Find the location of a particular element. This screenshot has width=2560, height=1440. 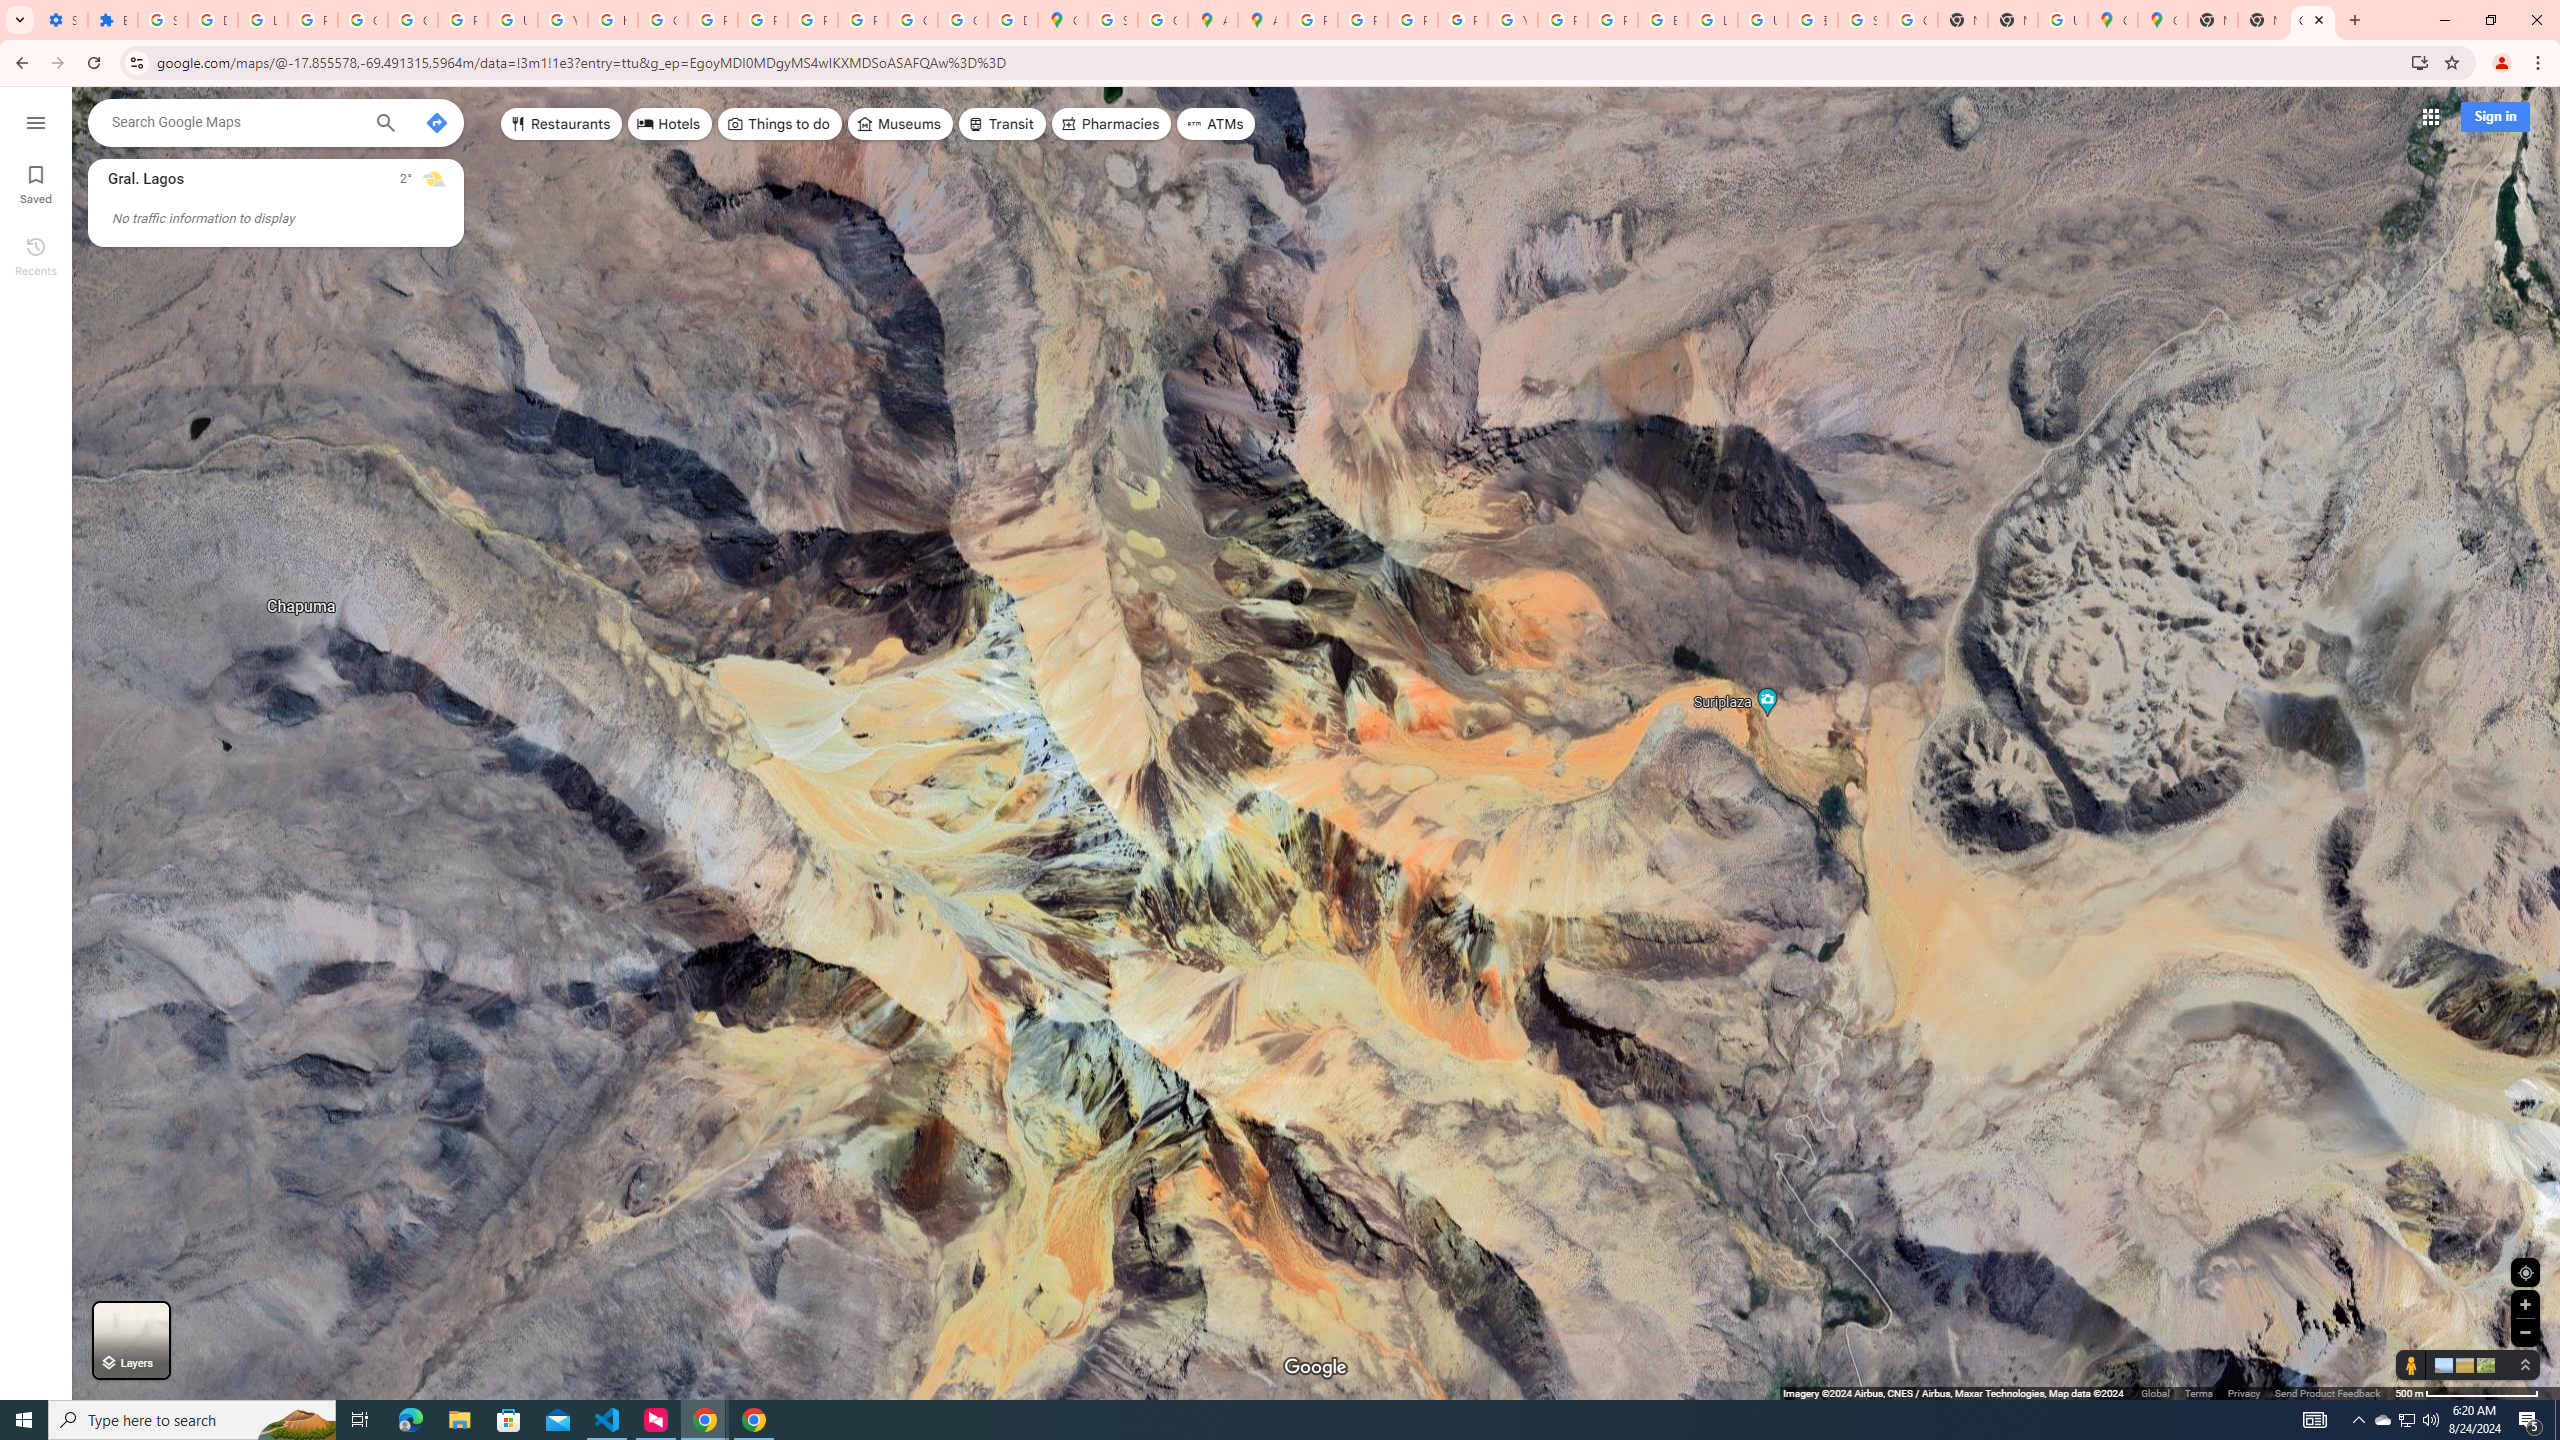

YouTube is located at coordinates (562, 20).